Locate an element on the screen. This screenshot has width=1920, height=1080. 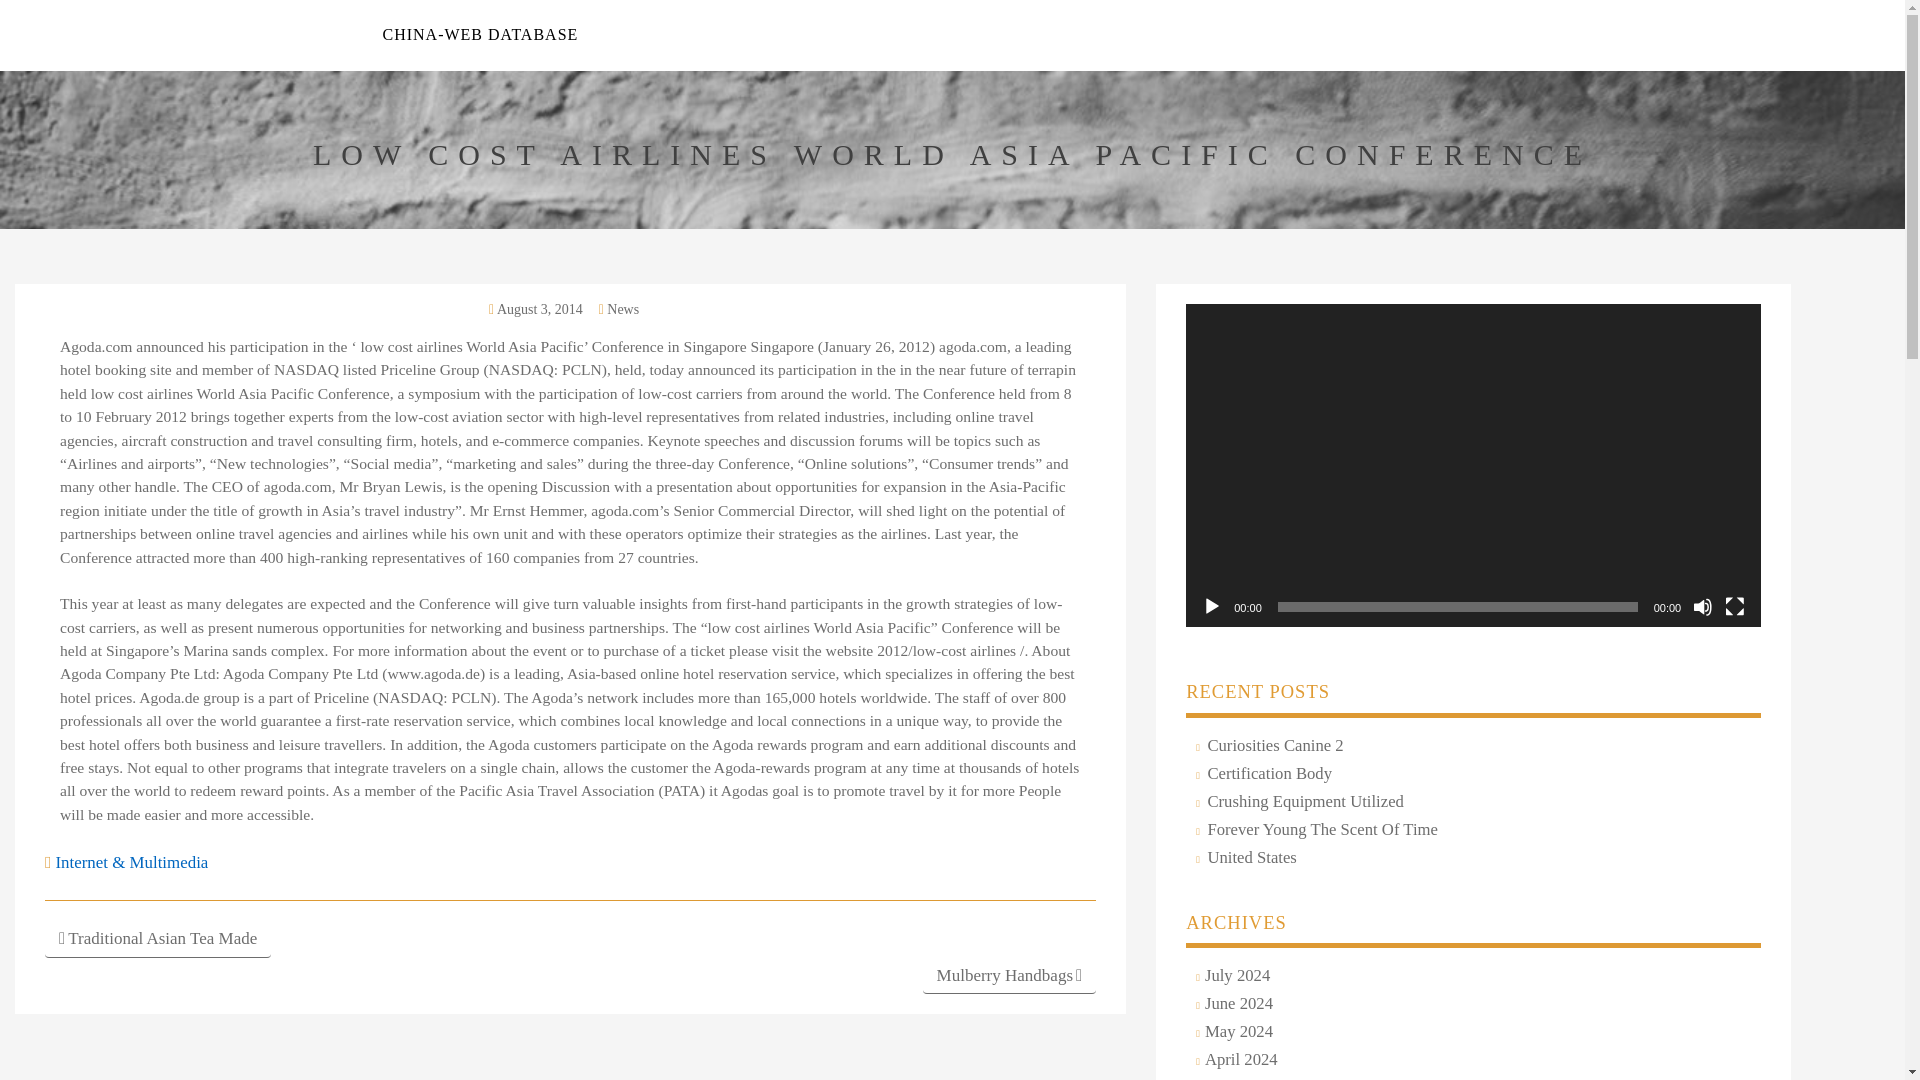
April 2024 is located at coordinates (1239, 1060).